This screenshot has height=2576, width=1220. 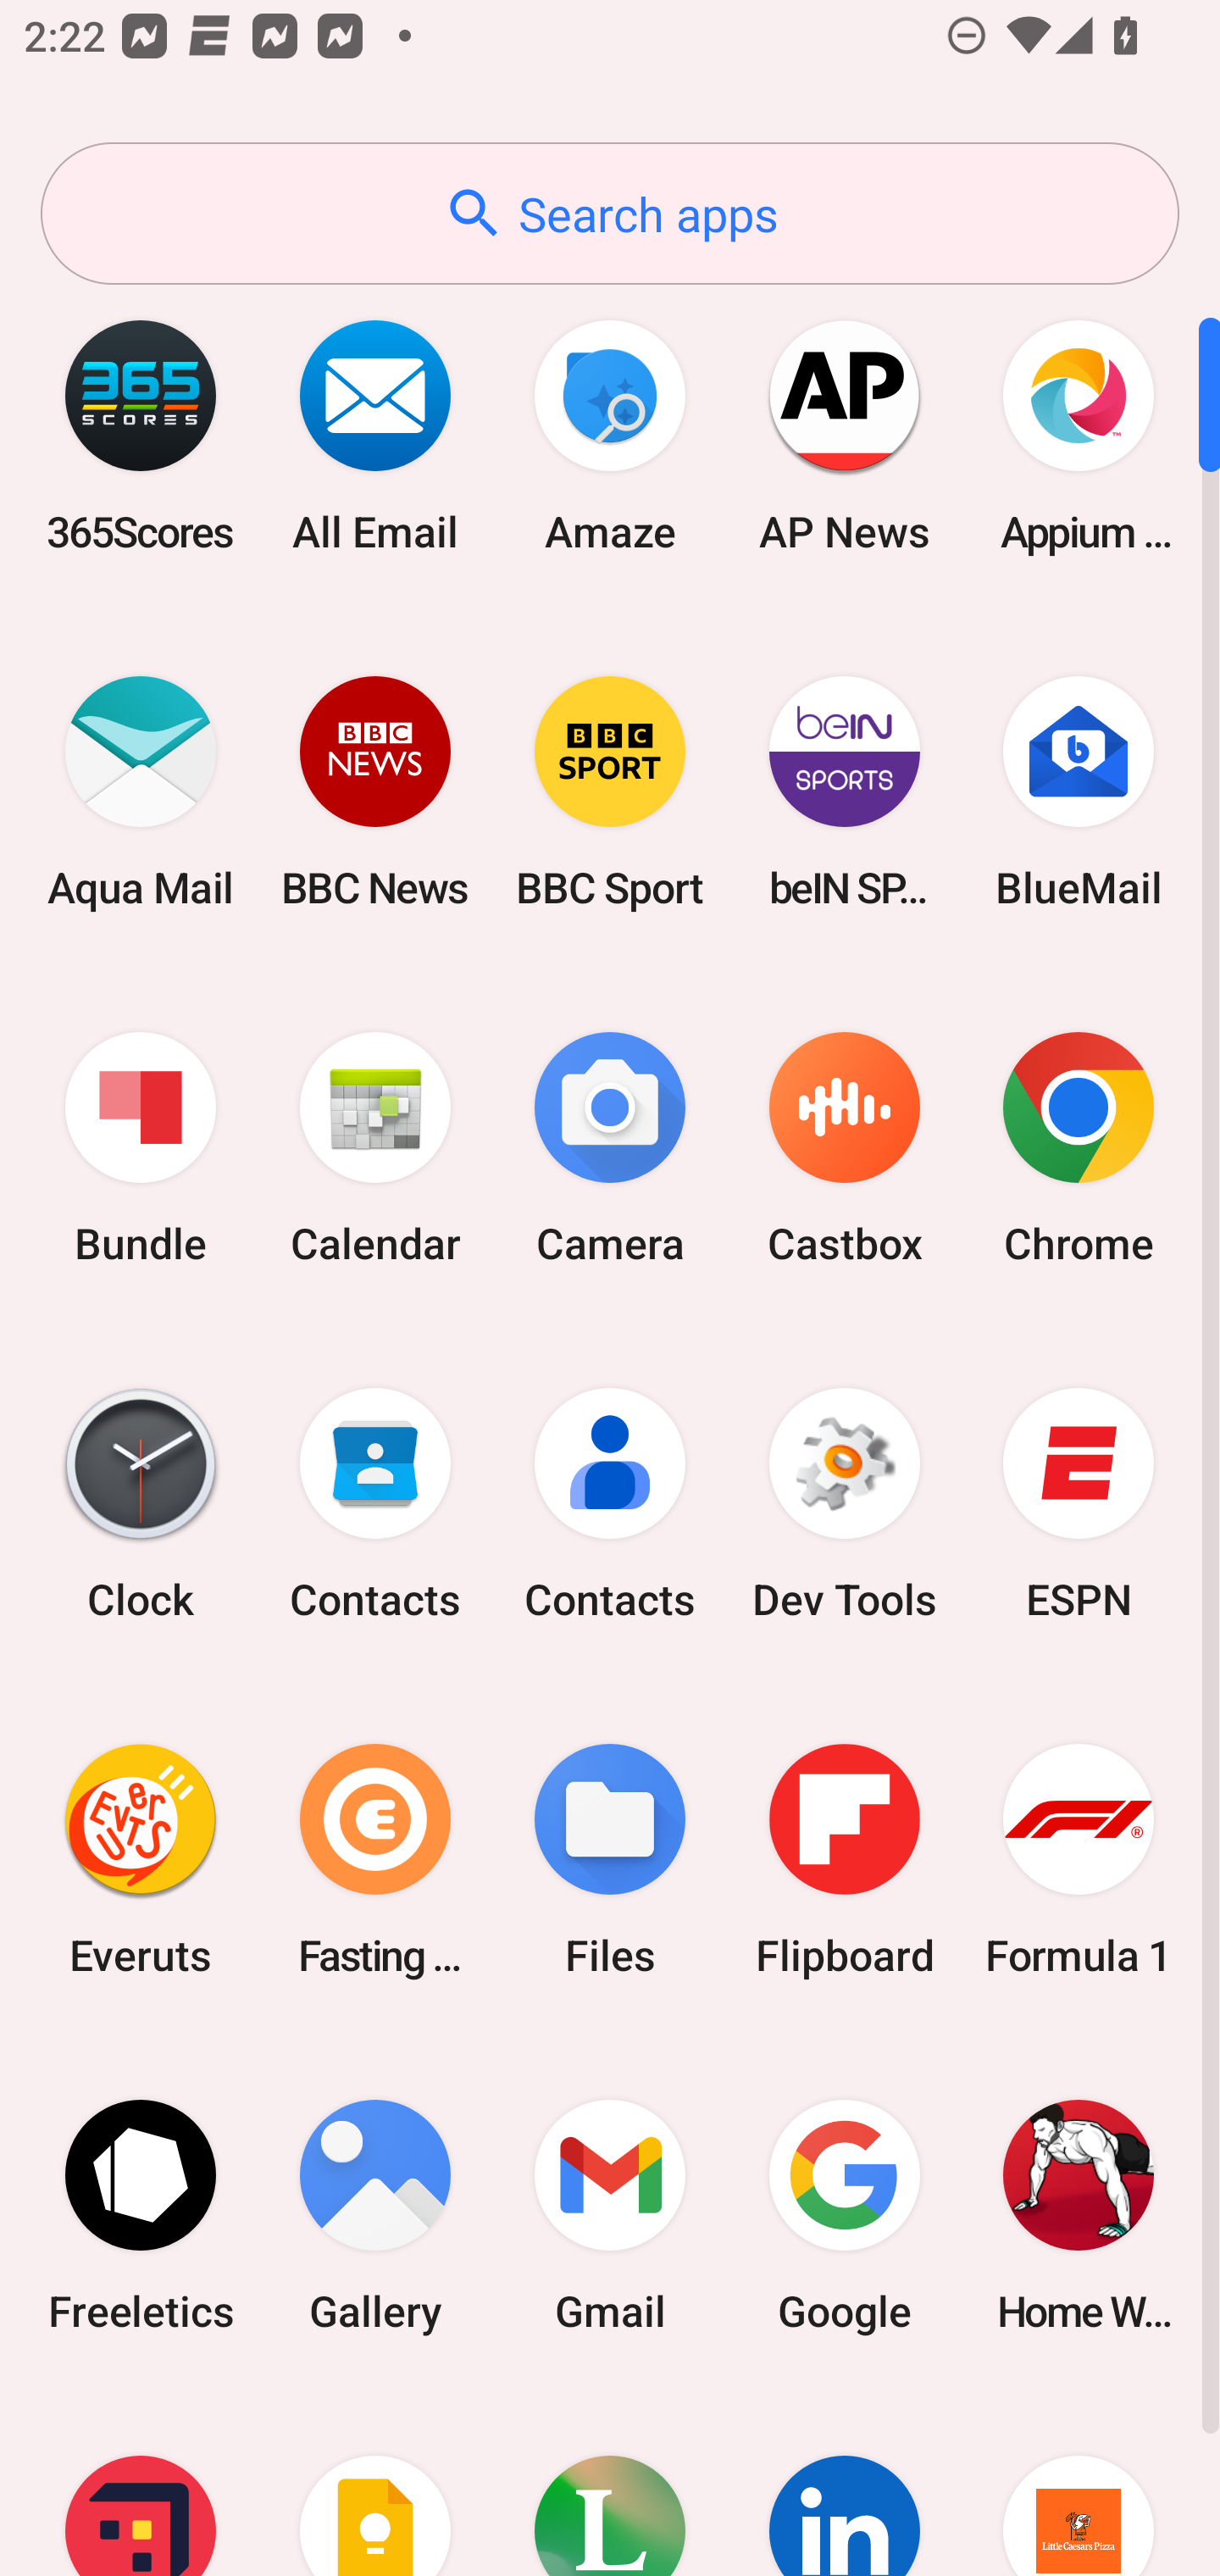 I want to click on Contacts, so click(x=610, y=1504).